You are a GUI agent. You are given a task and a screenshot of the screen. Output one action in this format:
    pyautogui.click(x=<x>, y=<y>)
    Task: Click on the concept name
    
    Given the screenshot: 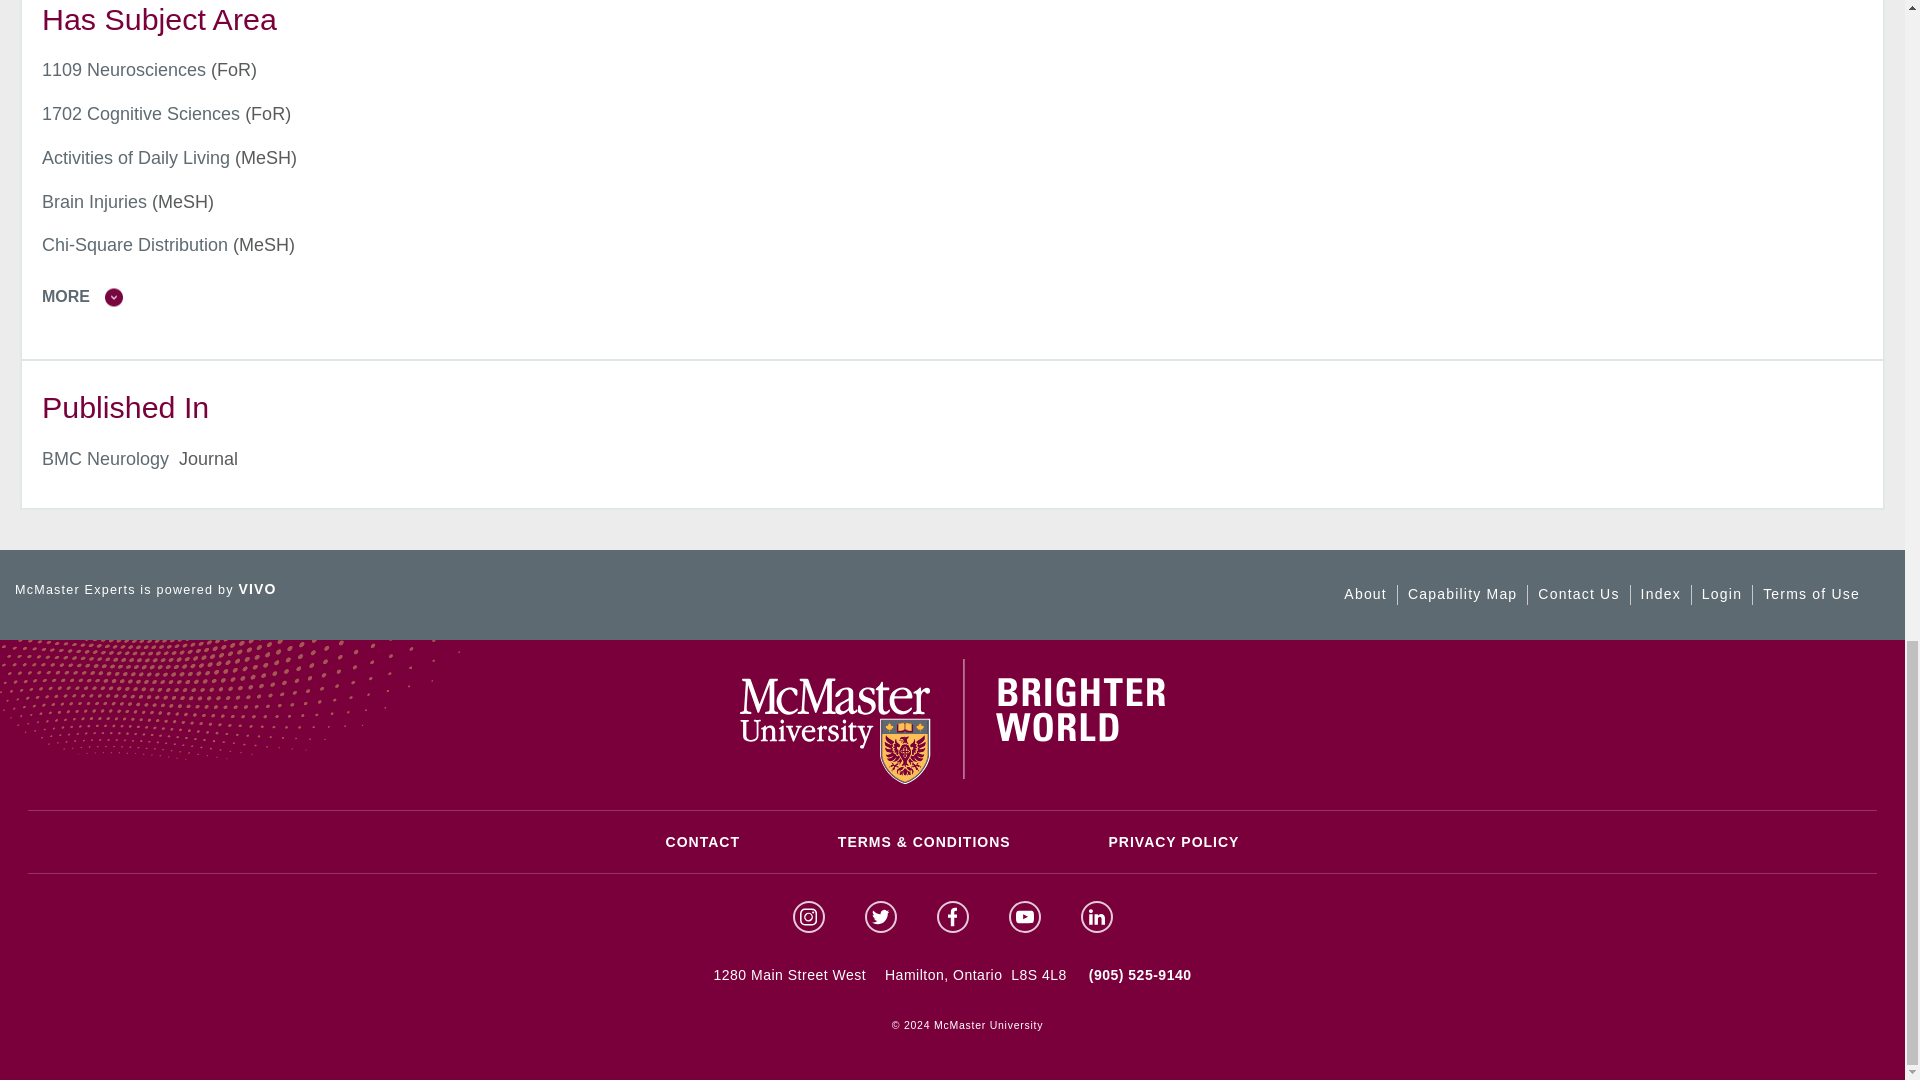 What is the action you would take?
    pyautogui.click(x=141, y=114)
    